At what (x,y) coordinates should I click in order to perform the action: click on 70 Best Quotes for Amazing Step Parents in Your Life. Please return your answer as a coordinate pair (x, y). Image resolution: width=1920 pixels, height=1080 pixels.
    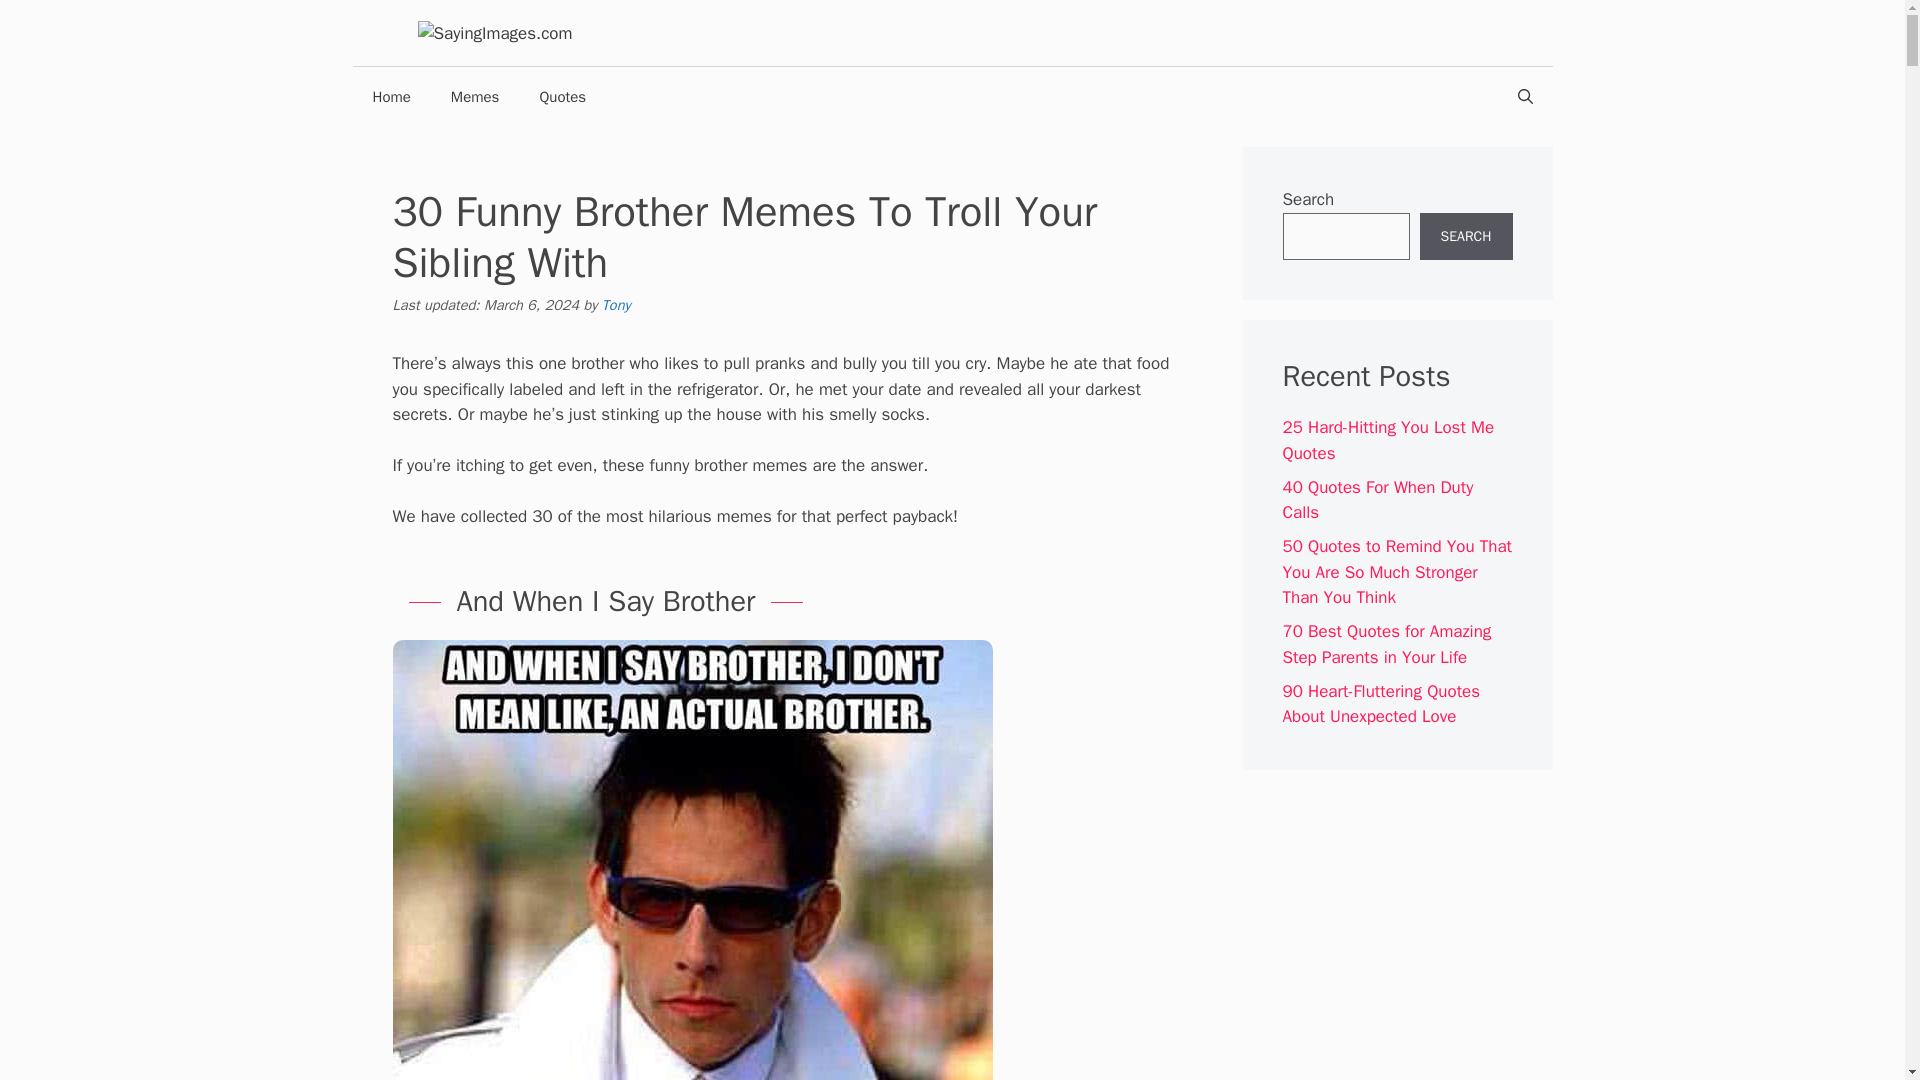
    Looking at the image, I should click on (1386, 644).